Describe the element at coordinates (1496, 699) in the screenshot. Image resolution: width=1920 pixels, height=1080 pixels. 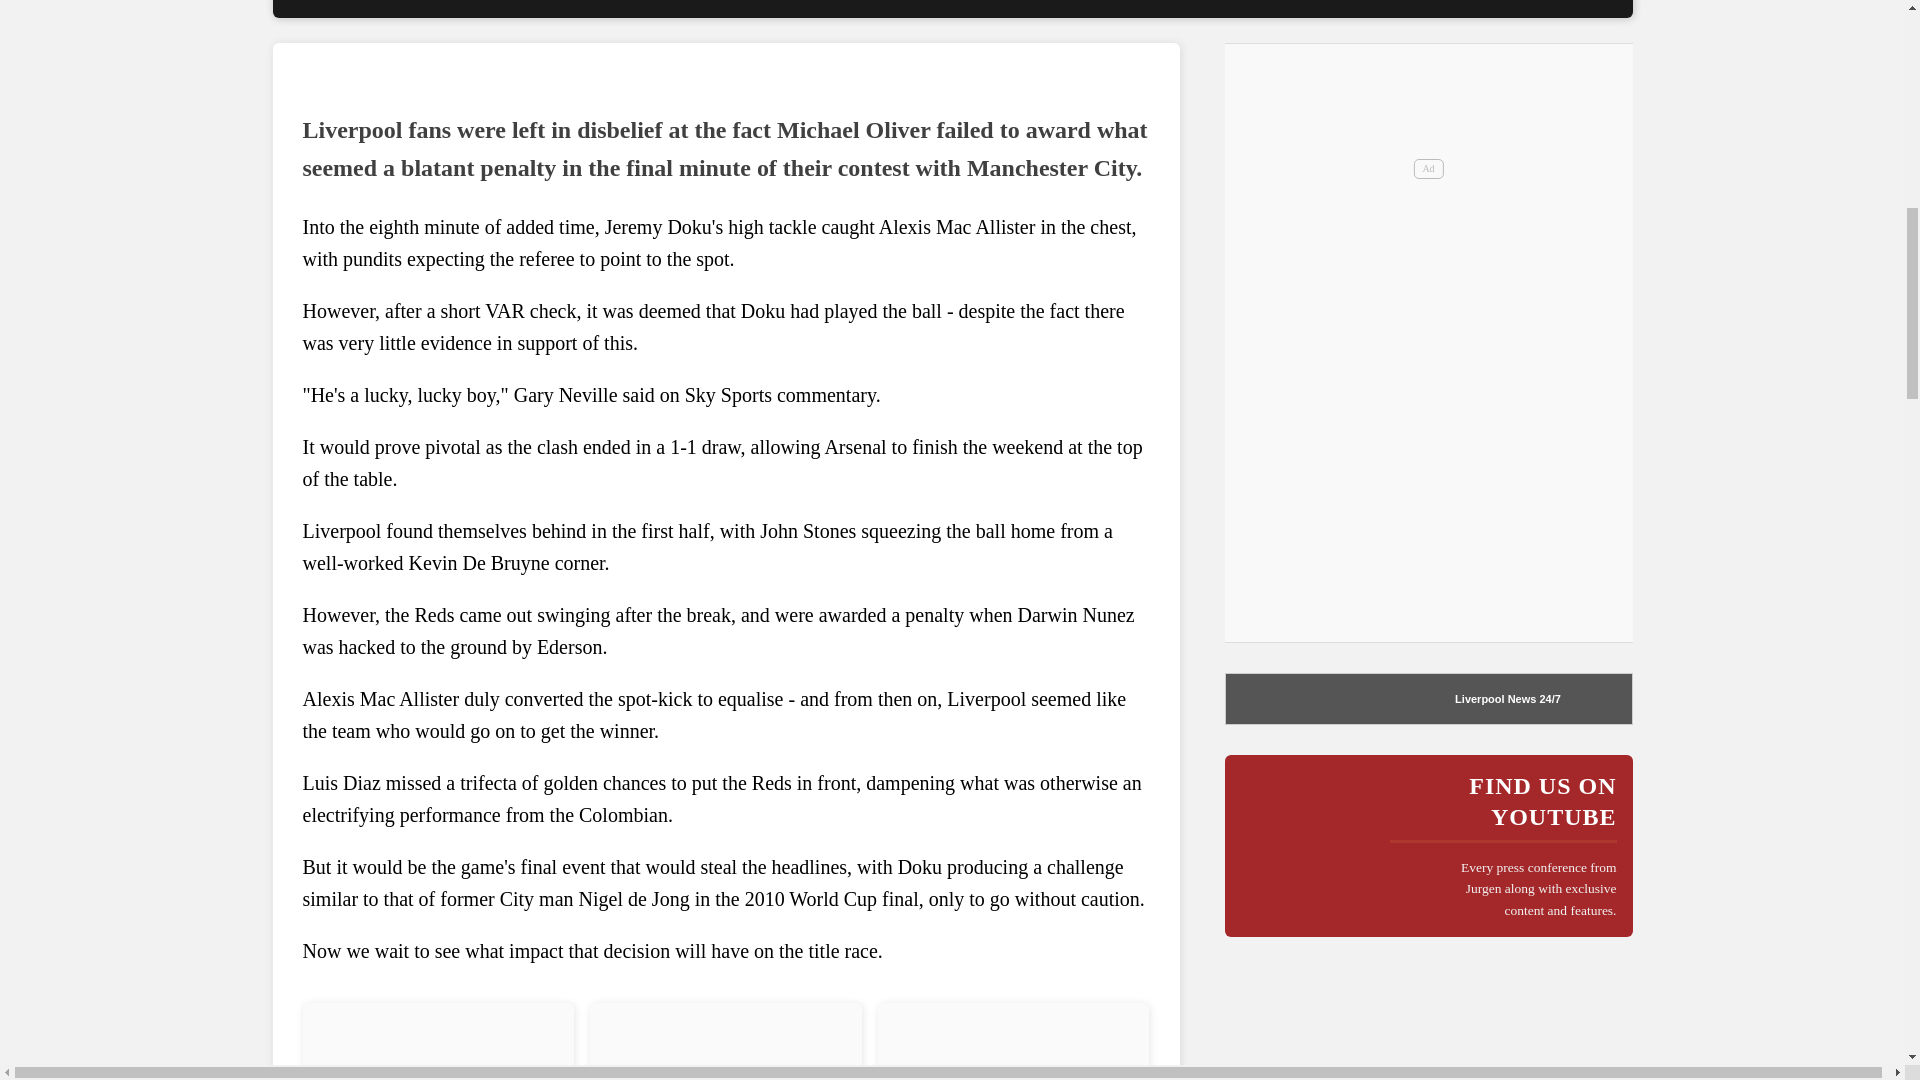
I see `Click here for more Liverpool news from NewsNow` at that location.